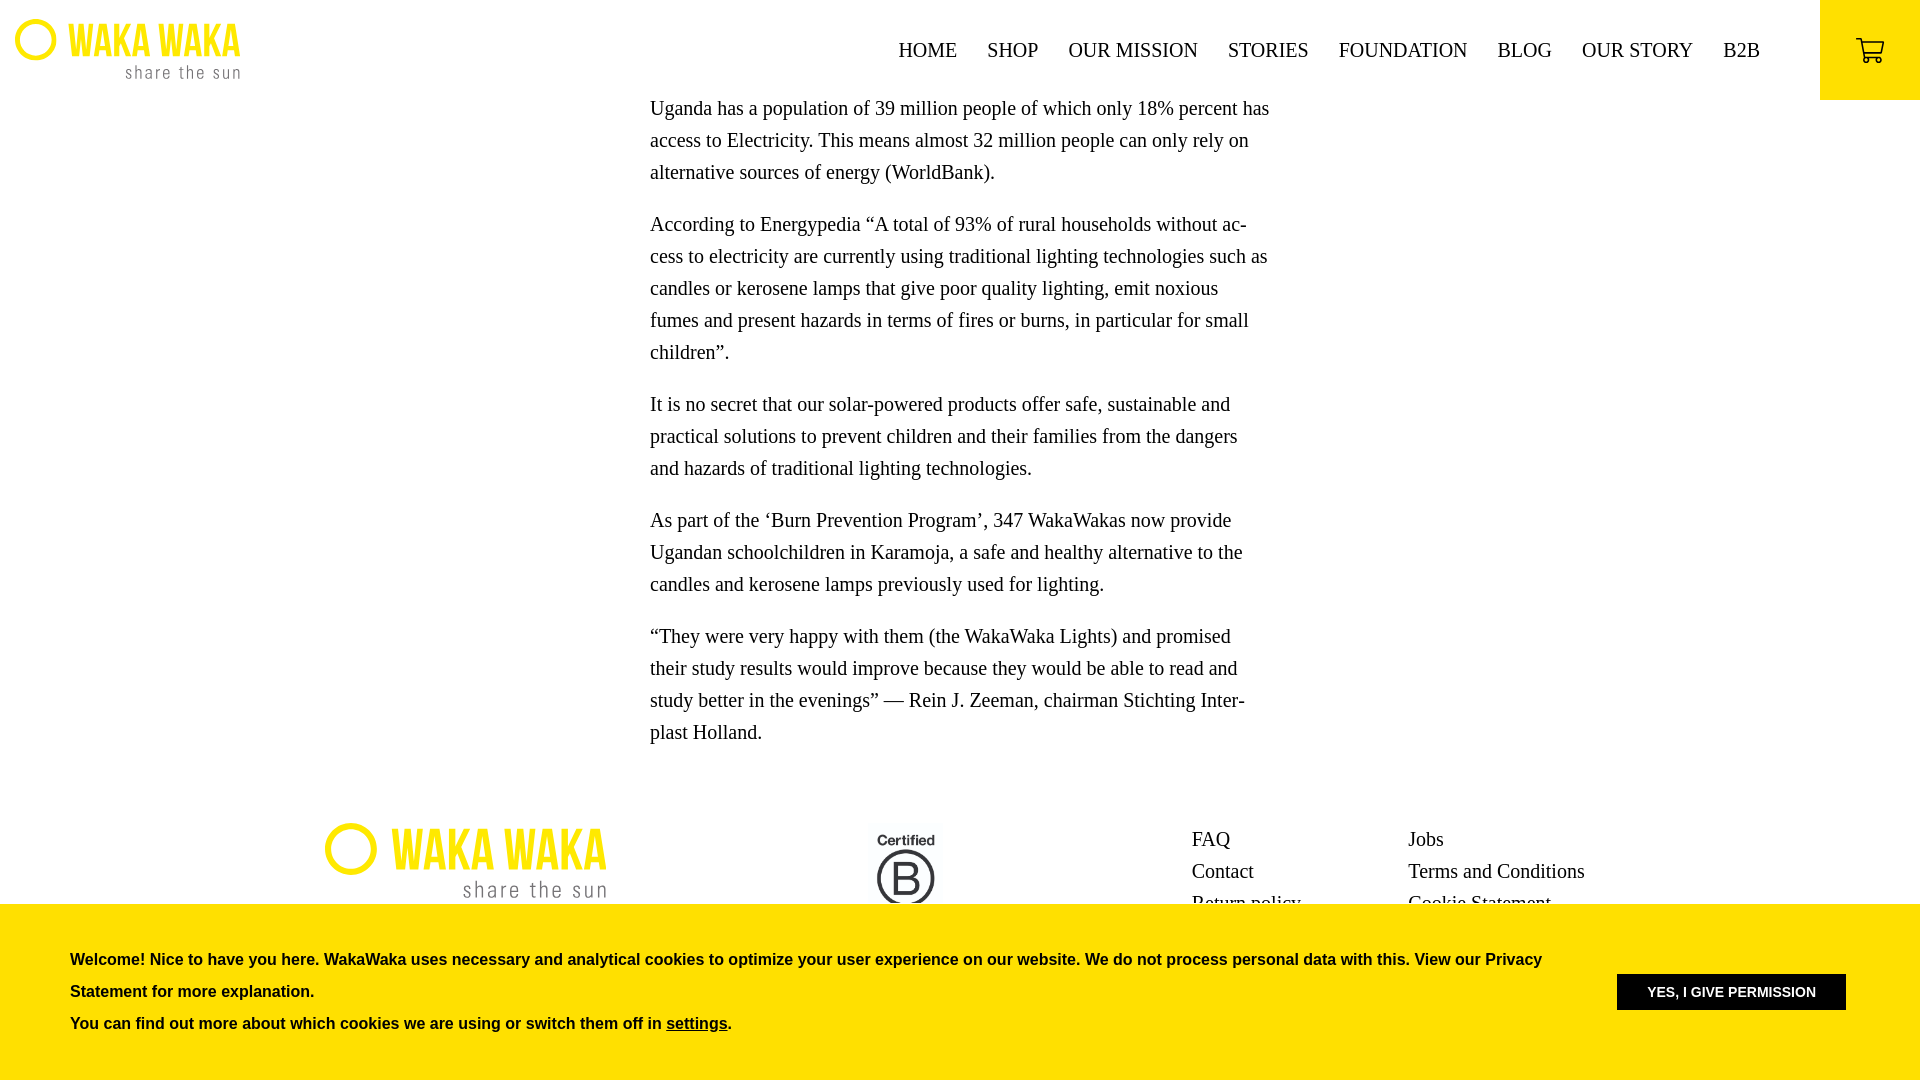 The image size is (1920, 1080). Describe the element at coordinates (1730, 624) in the screenshot. I see `YES, I GIVE PERMISSION` at that location.